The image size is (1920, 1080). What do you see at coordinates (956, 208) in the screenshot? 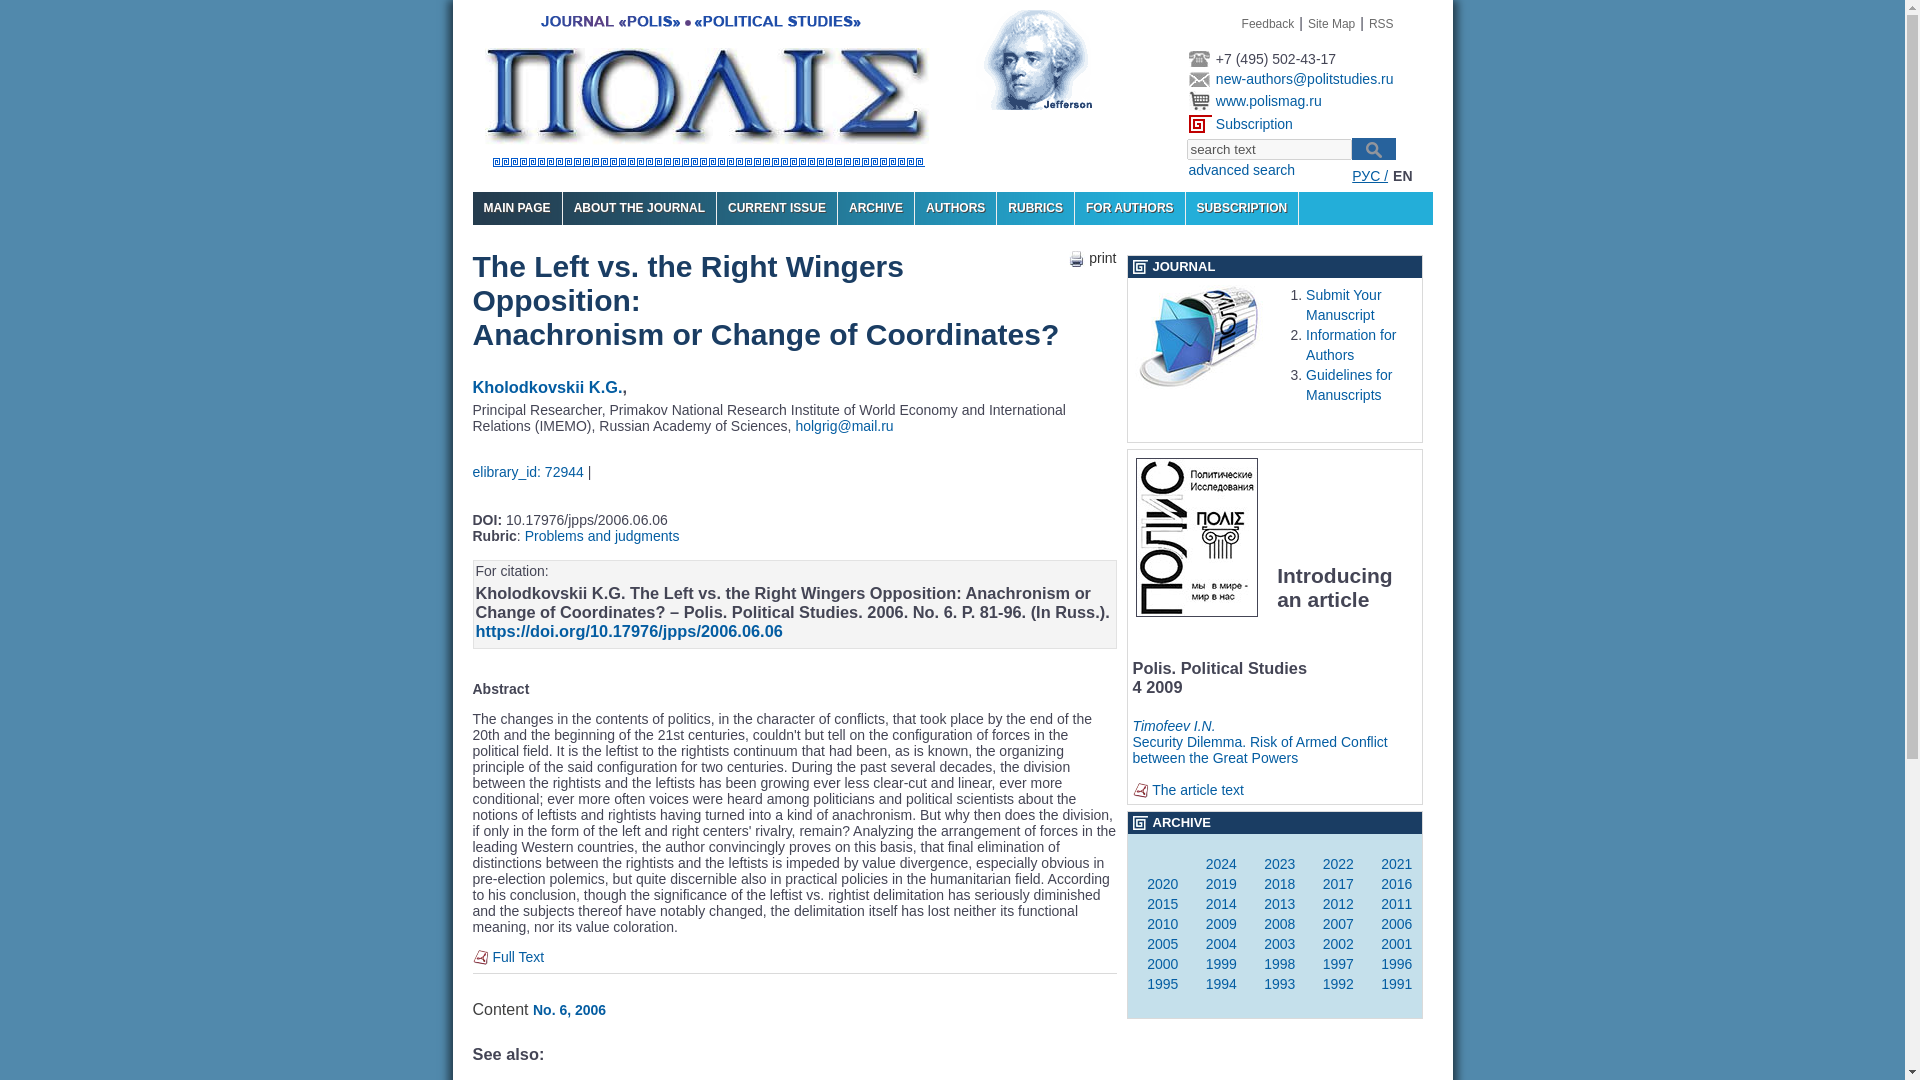
I see `AUTHORS` at bounding box center [956, 208].